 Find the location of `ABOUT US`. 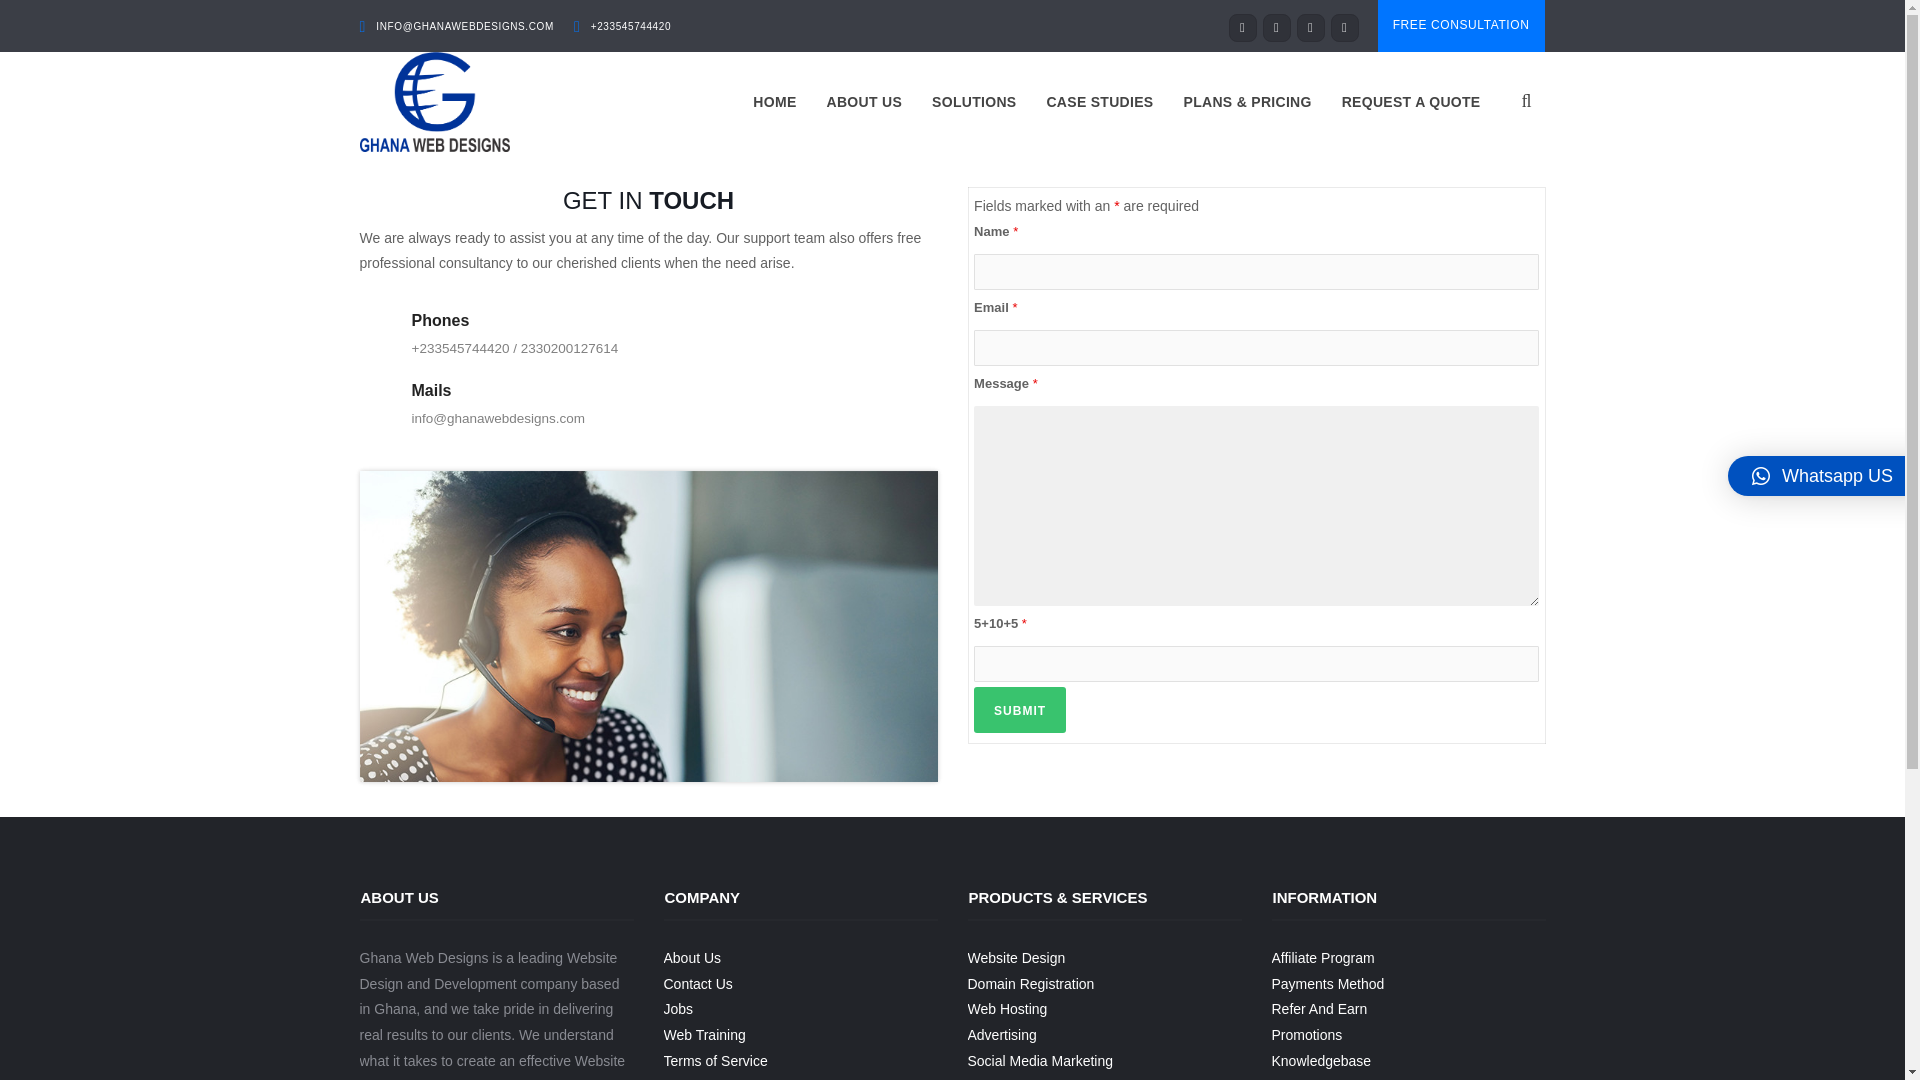

ABOUT US is located at coordinates (864, 102).